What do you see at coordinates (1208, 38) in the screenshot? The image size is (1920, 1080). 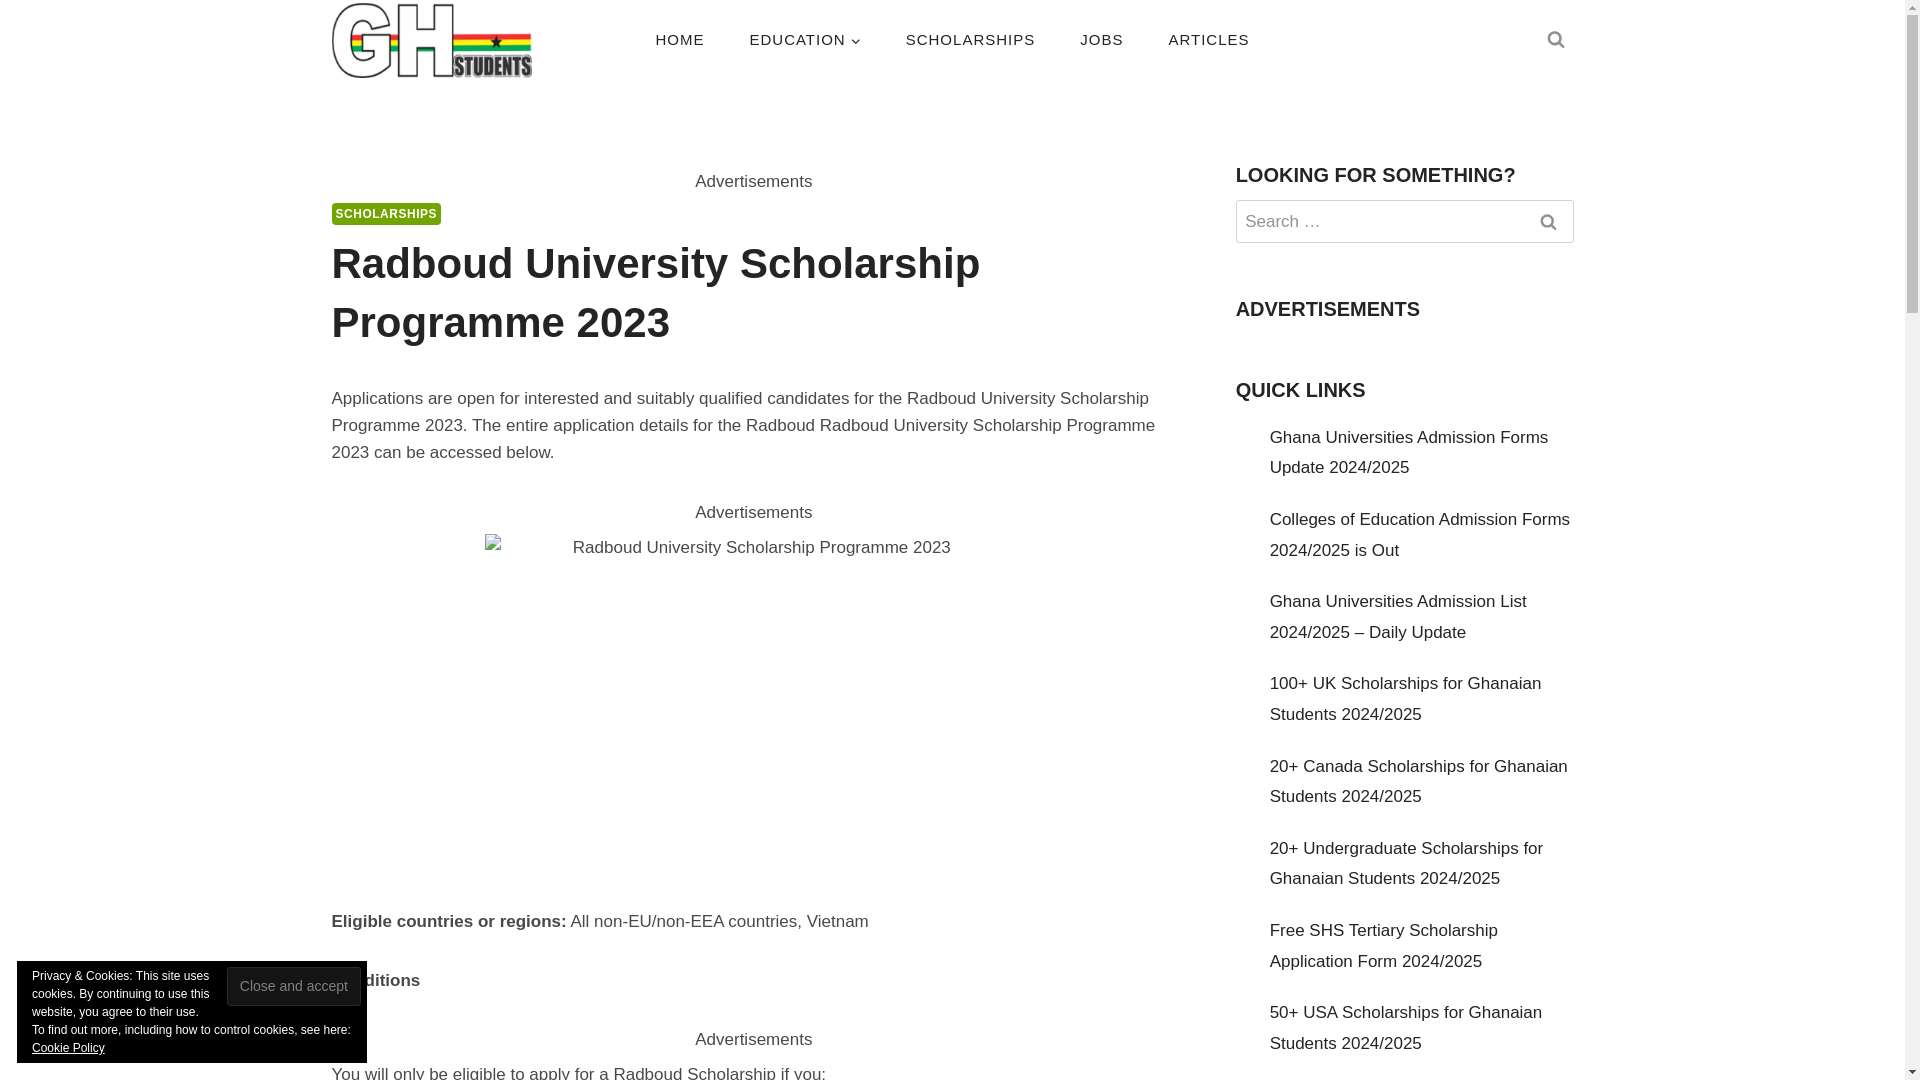 I see `ARTICLES` at bounding box center [1208, 38].